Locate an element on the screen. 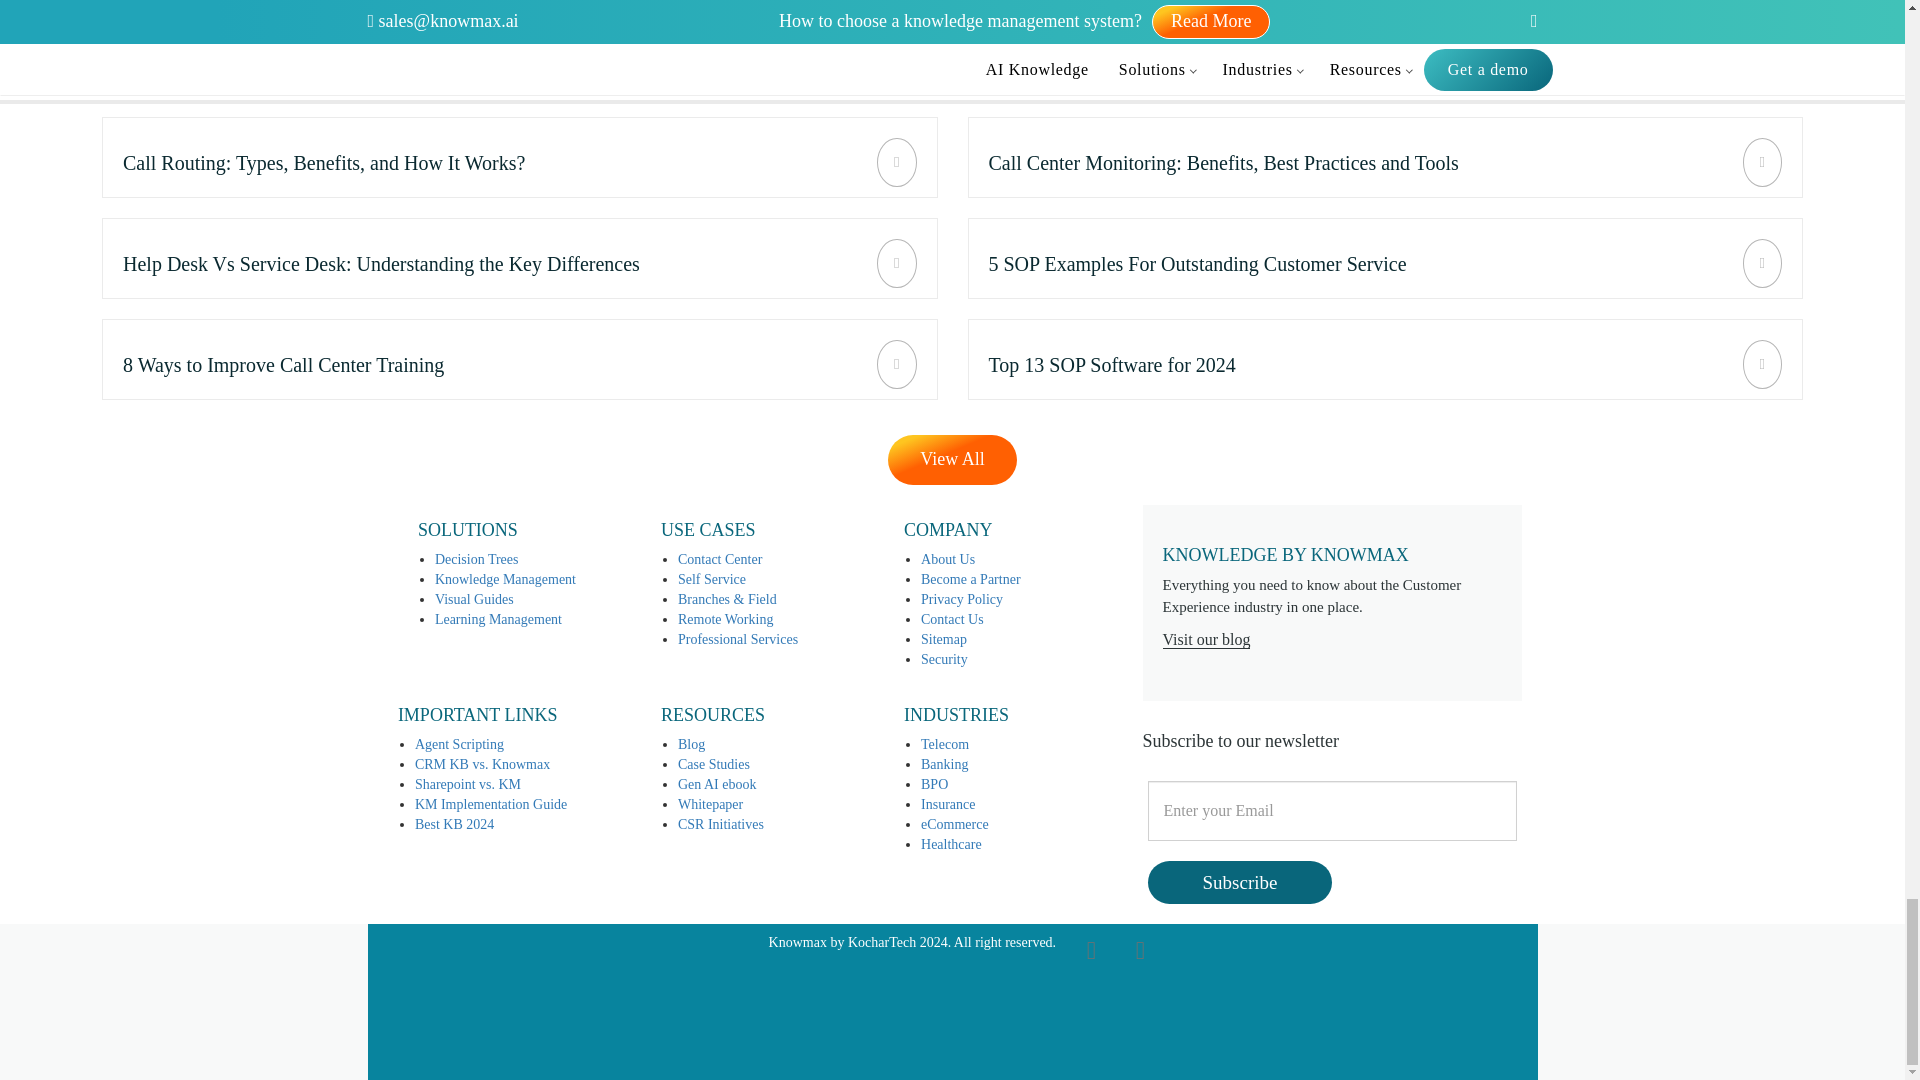  Create interactive customer service scripts with Knowmax is located at coordinates (1386, 358).